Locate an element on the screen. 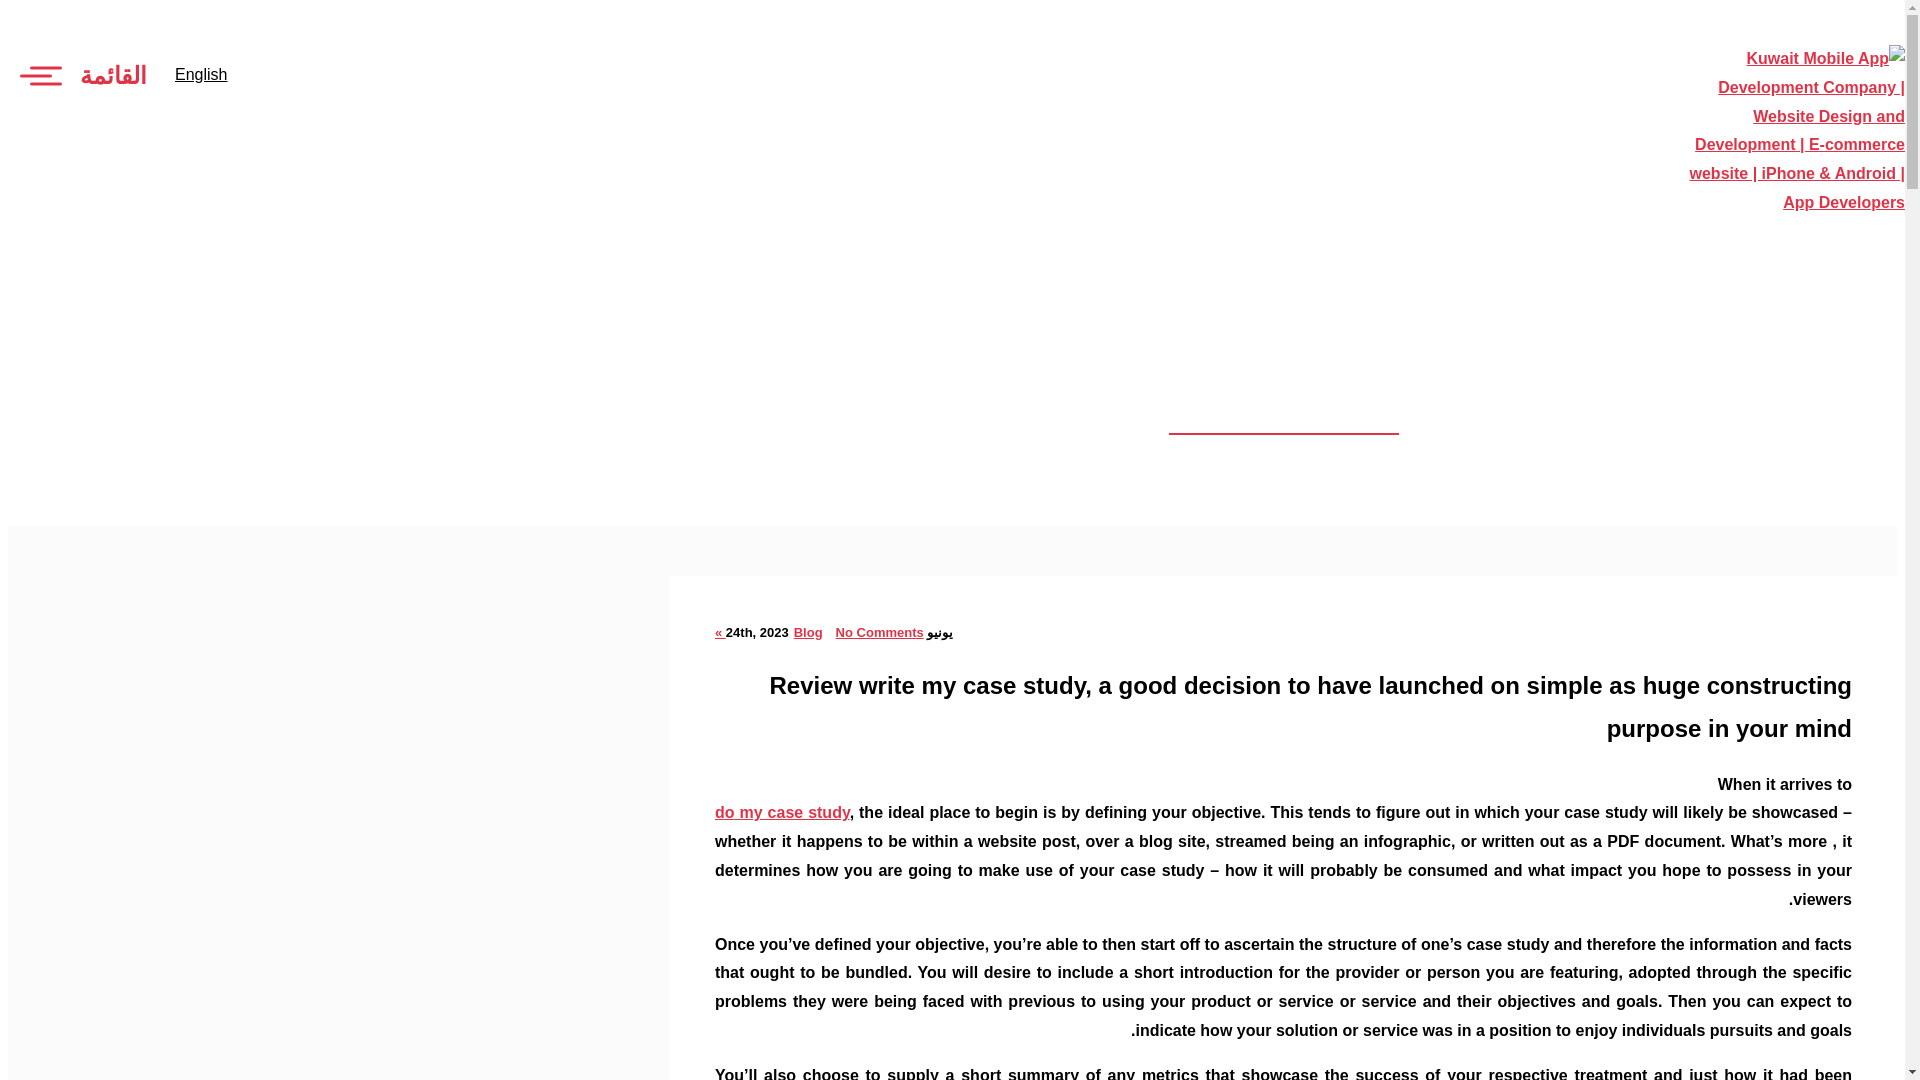 The height and width of the screenshot is (1080, 1920). do my case study is located at coordinates (782, 812).